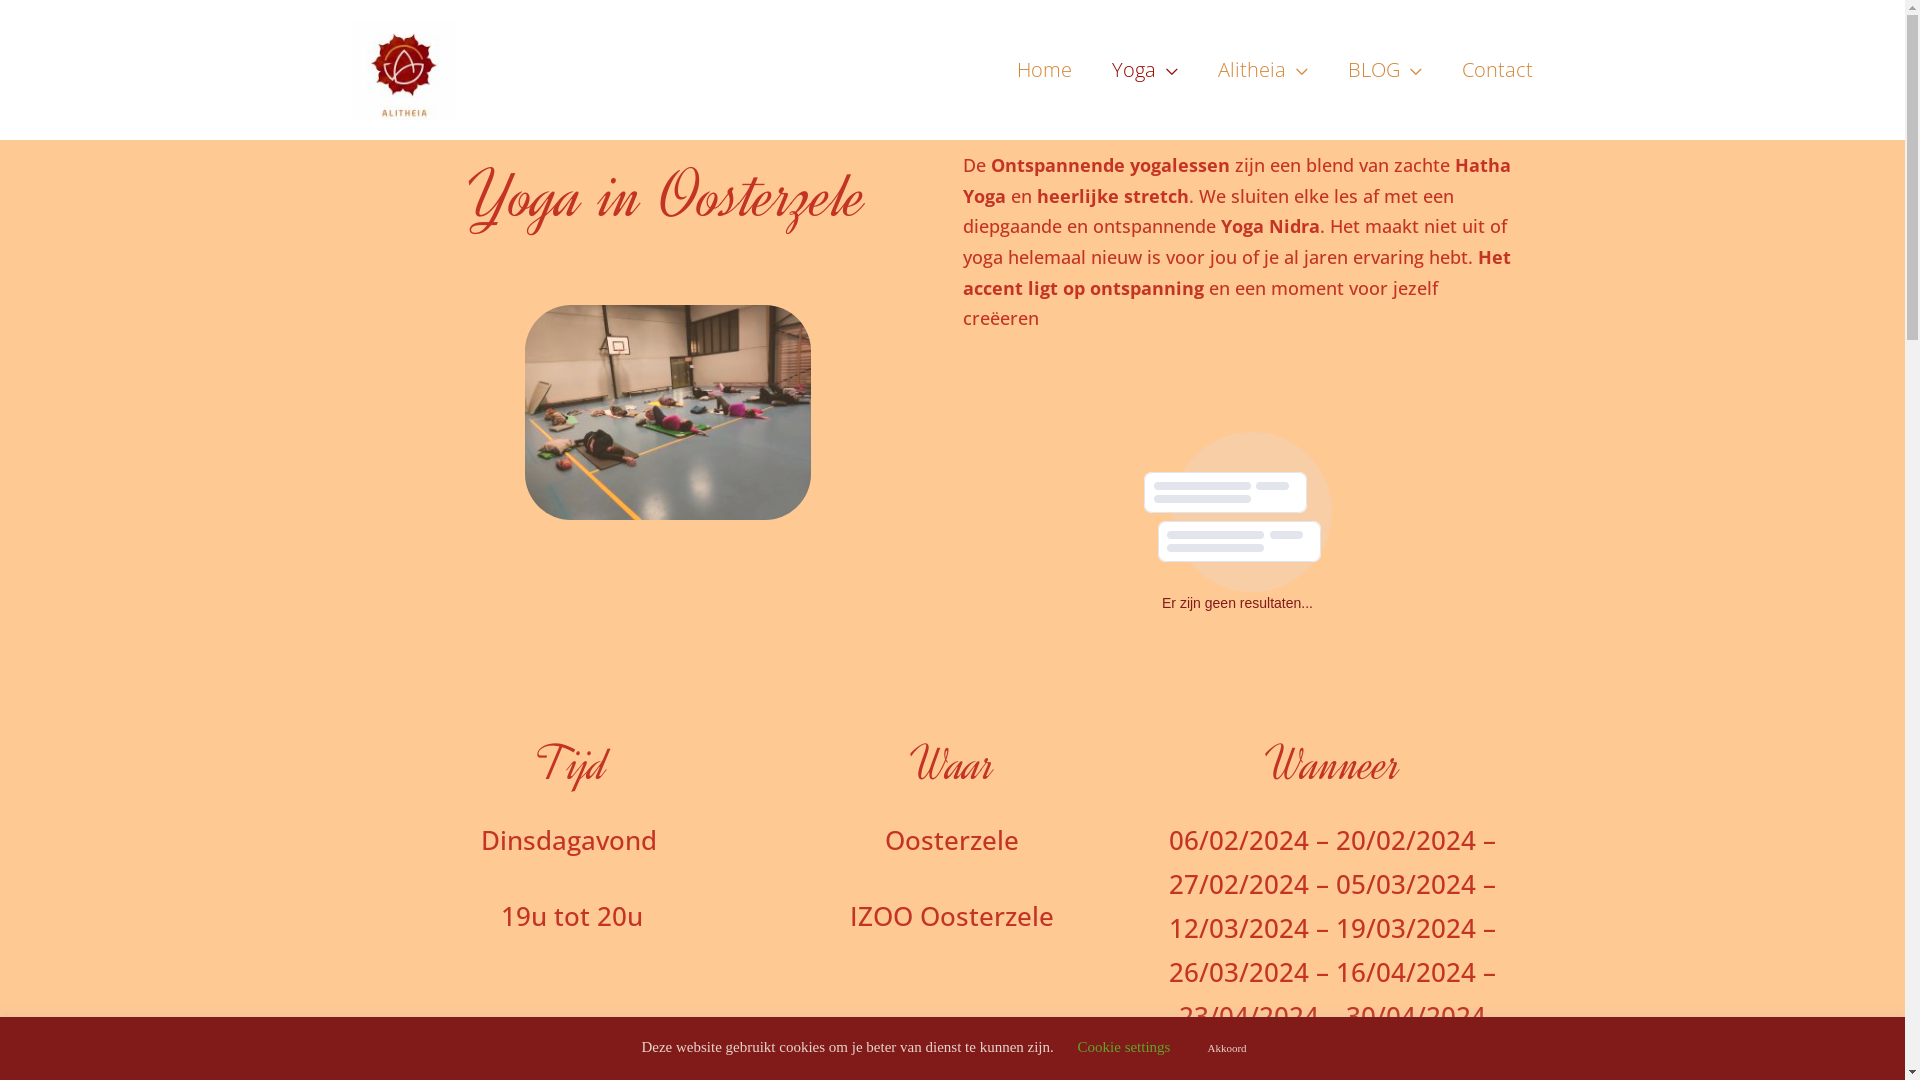 Image resolution: width=1920 pixels, height=1080 pixels. What do you see at coordinates (1044, 70) in the screenshot?
I see `Home` at bounding box center [1044, 70].